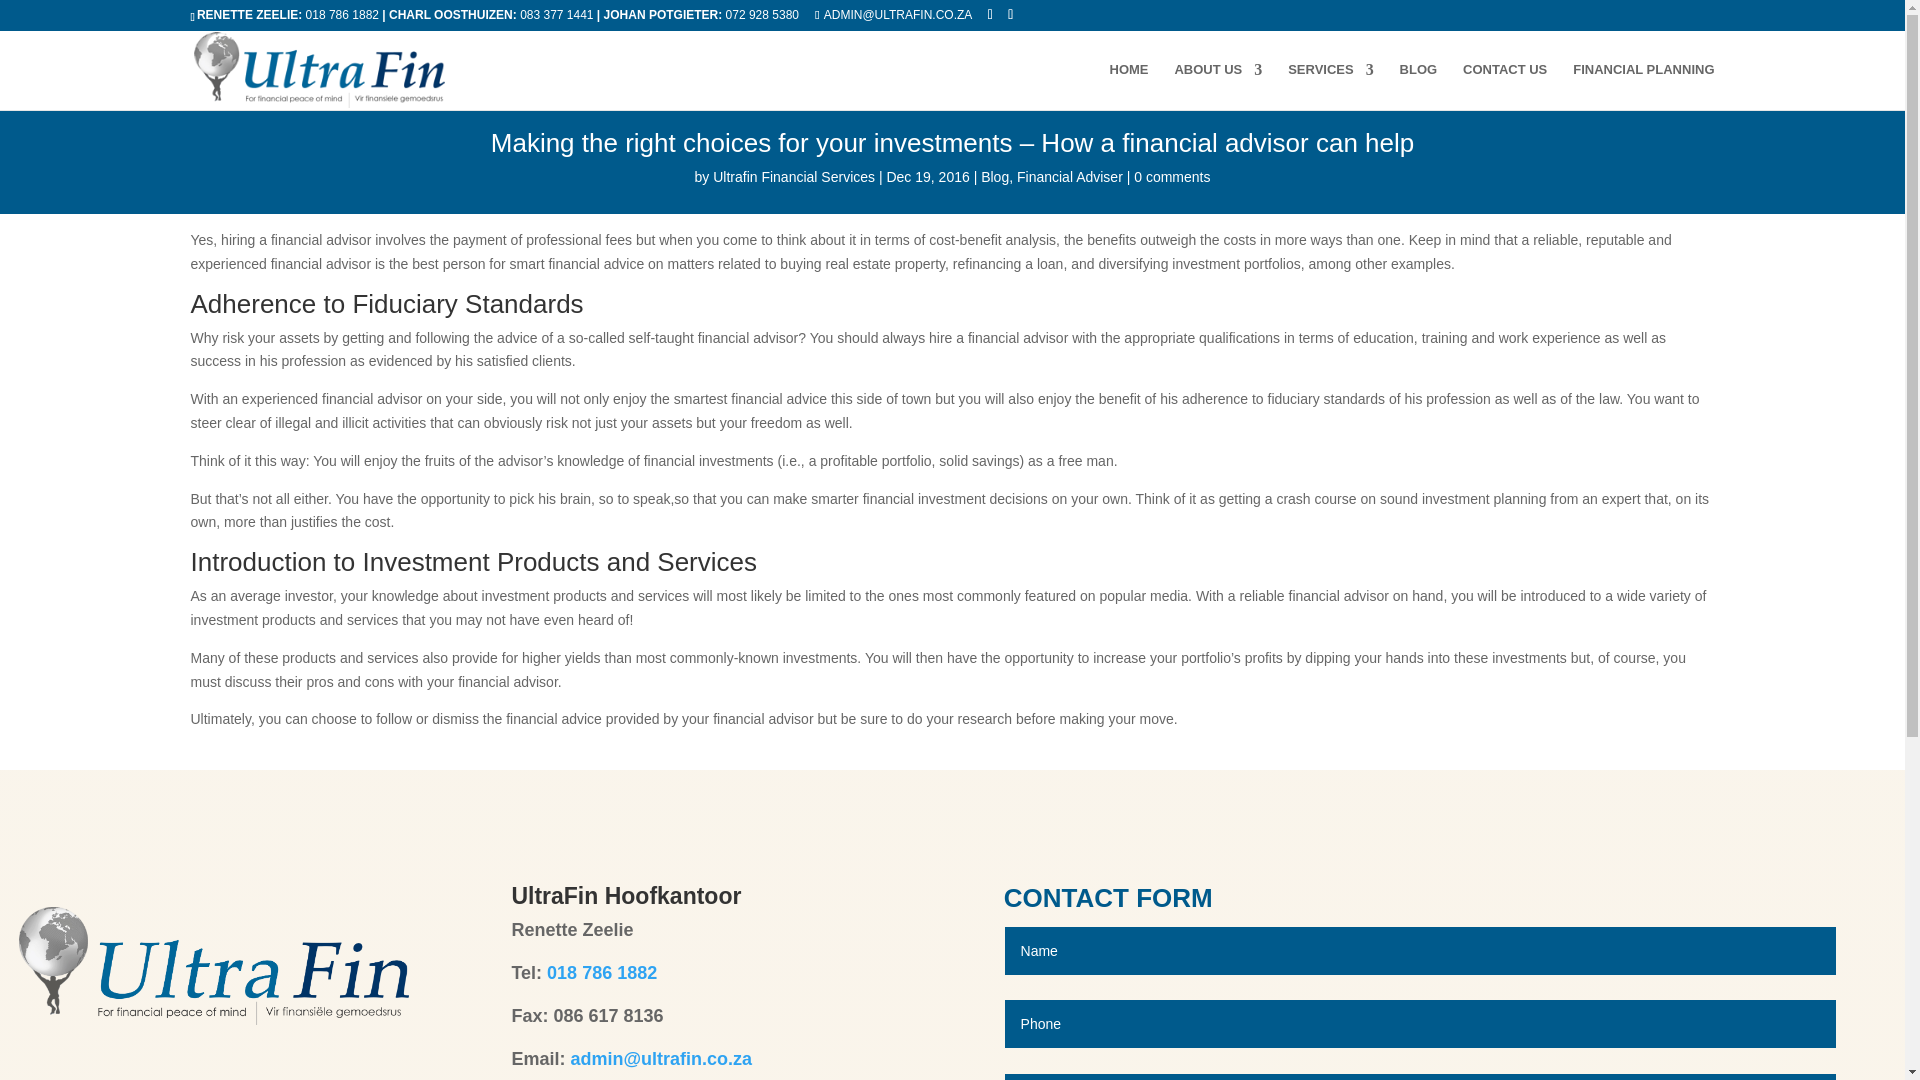 Image resolution: width=1920 pixels, height=1080 pixels. I want to click on Ultrafin Logo Large Scale Transparent, so click(214, 966).